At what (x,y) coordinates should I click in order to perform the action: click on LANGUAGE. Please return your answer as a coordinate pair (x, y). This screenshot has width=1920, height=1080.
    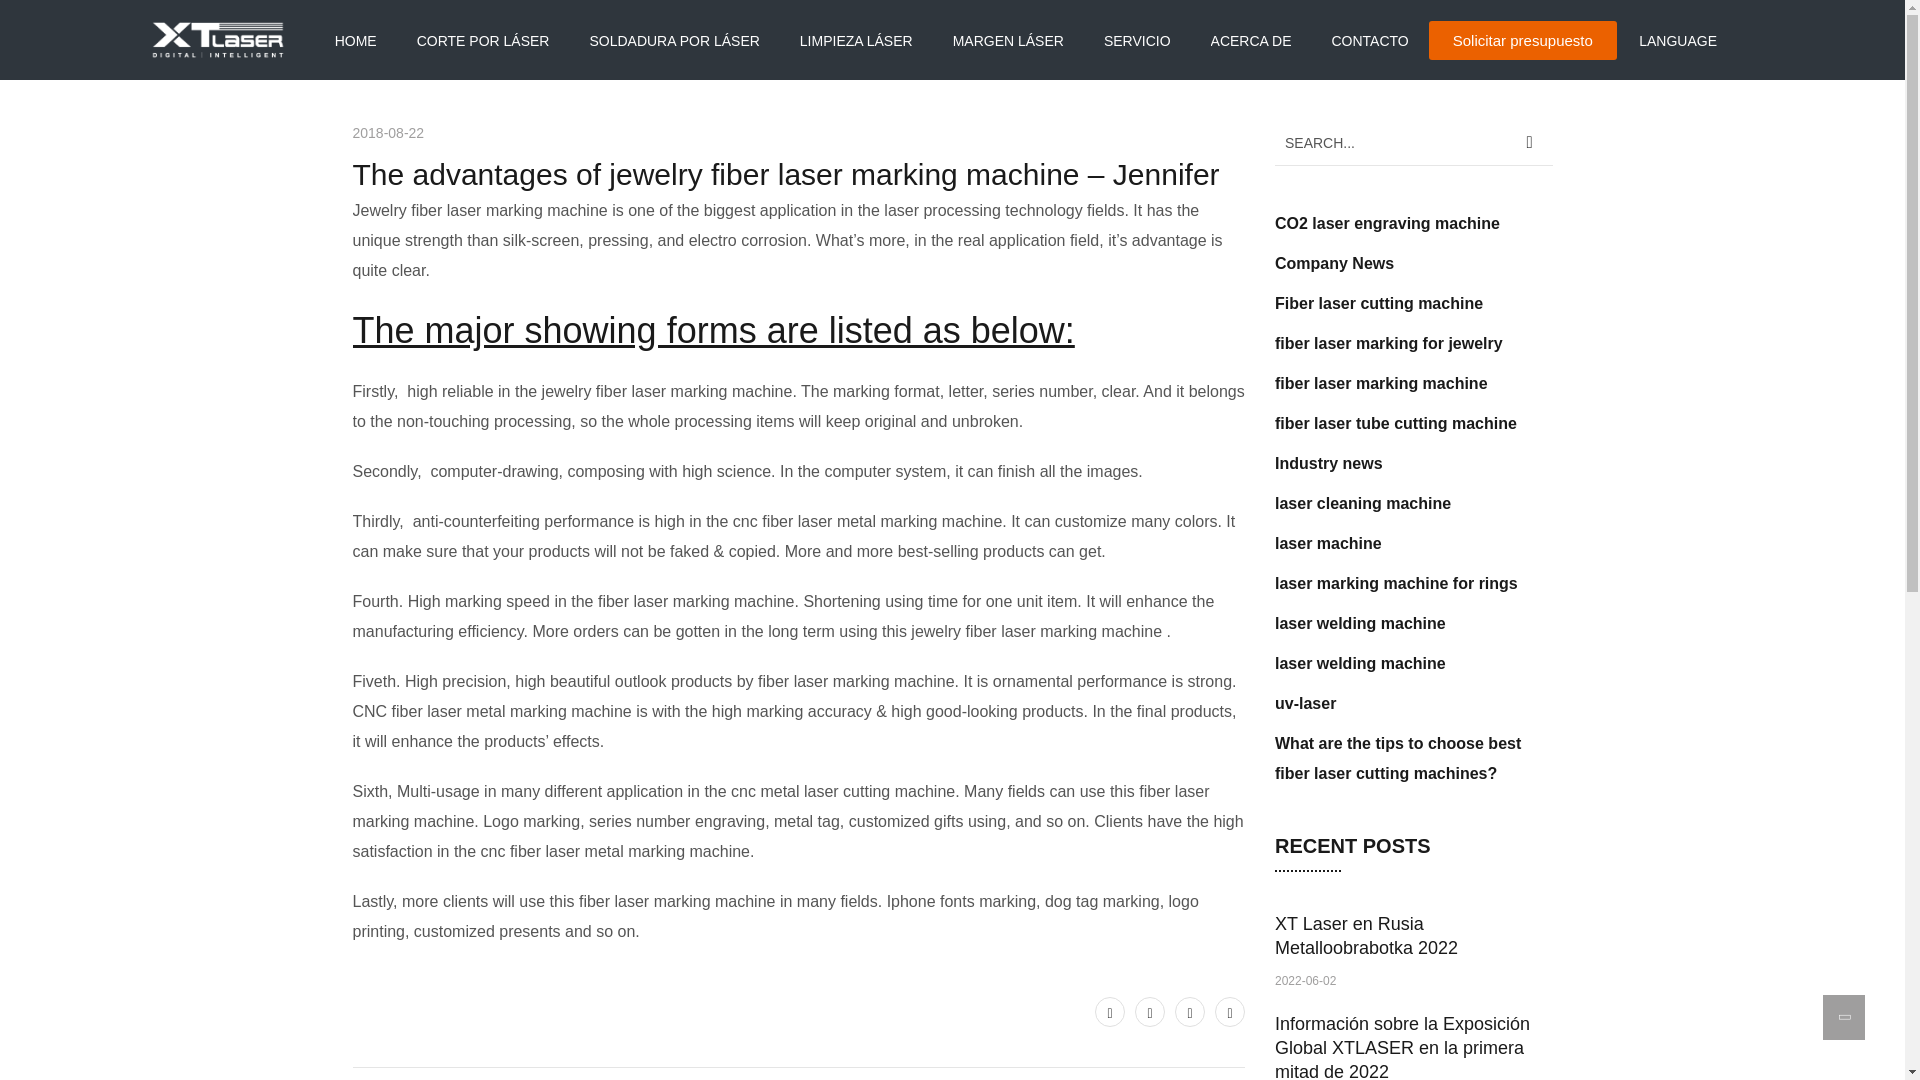
    Looking at the image, I should click on (1678, 40).